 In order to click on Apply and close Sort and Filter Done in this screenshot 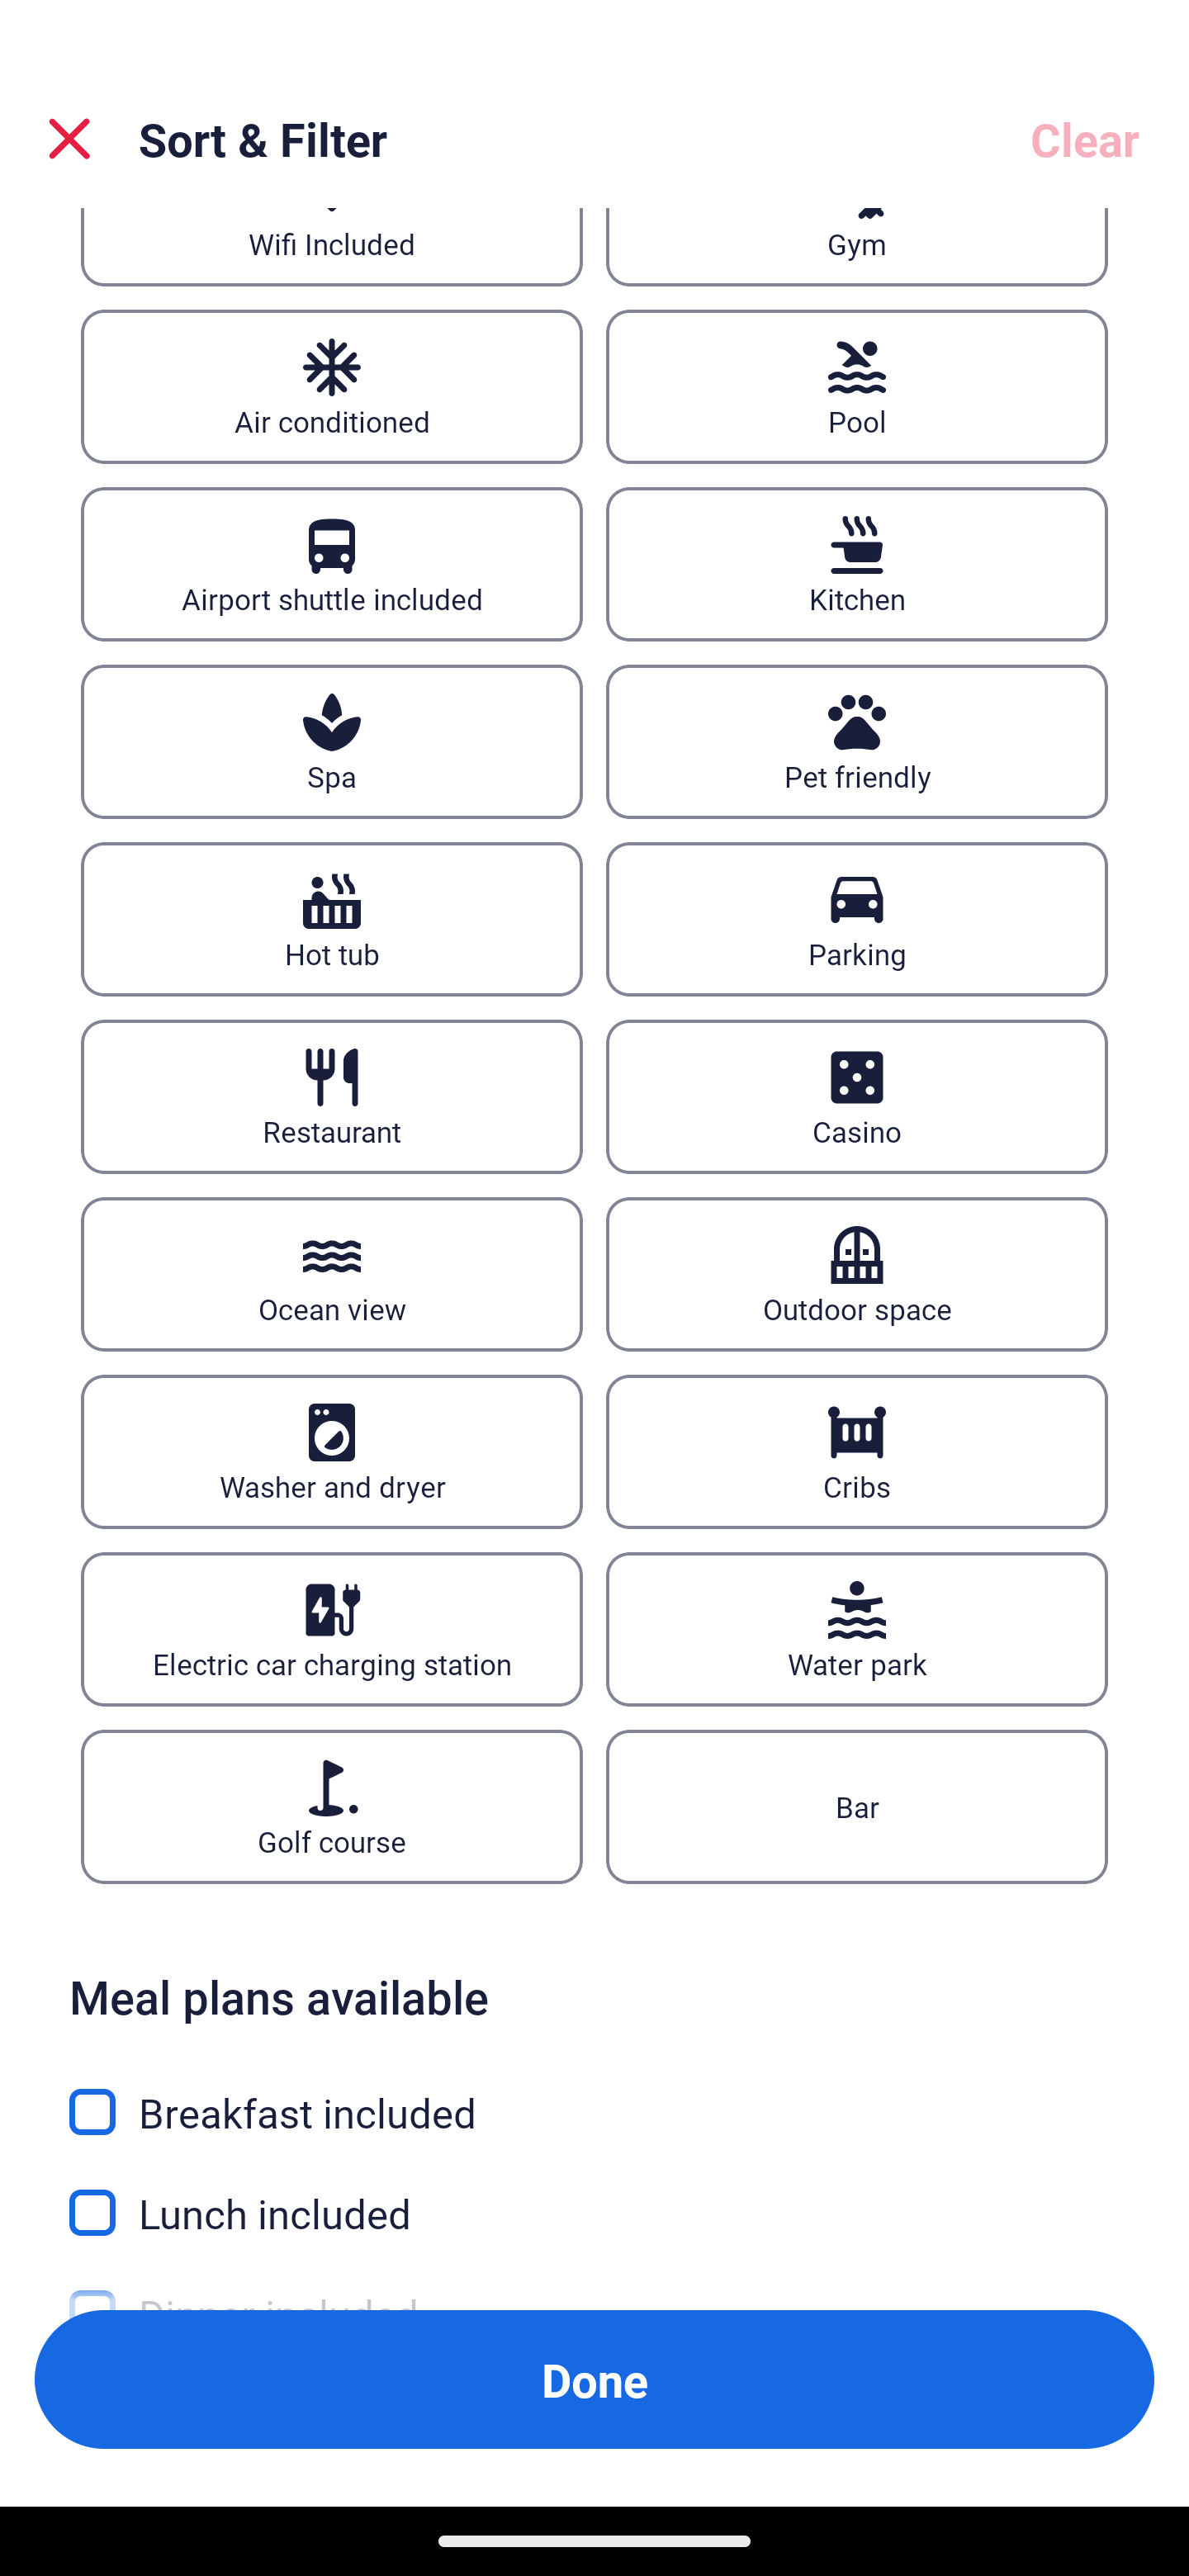, I will do `click(594, 2379)`.